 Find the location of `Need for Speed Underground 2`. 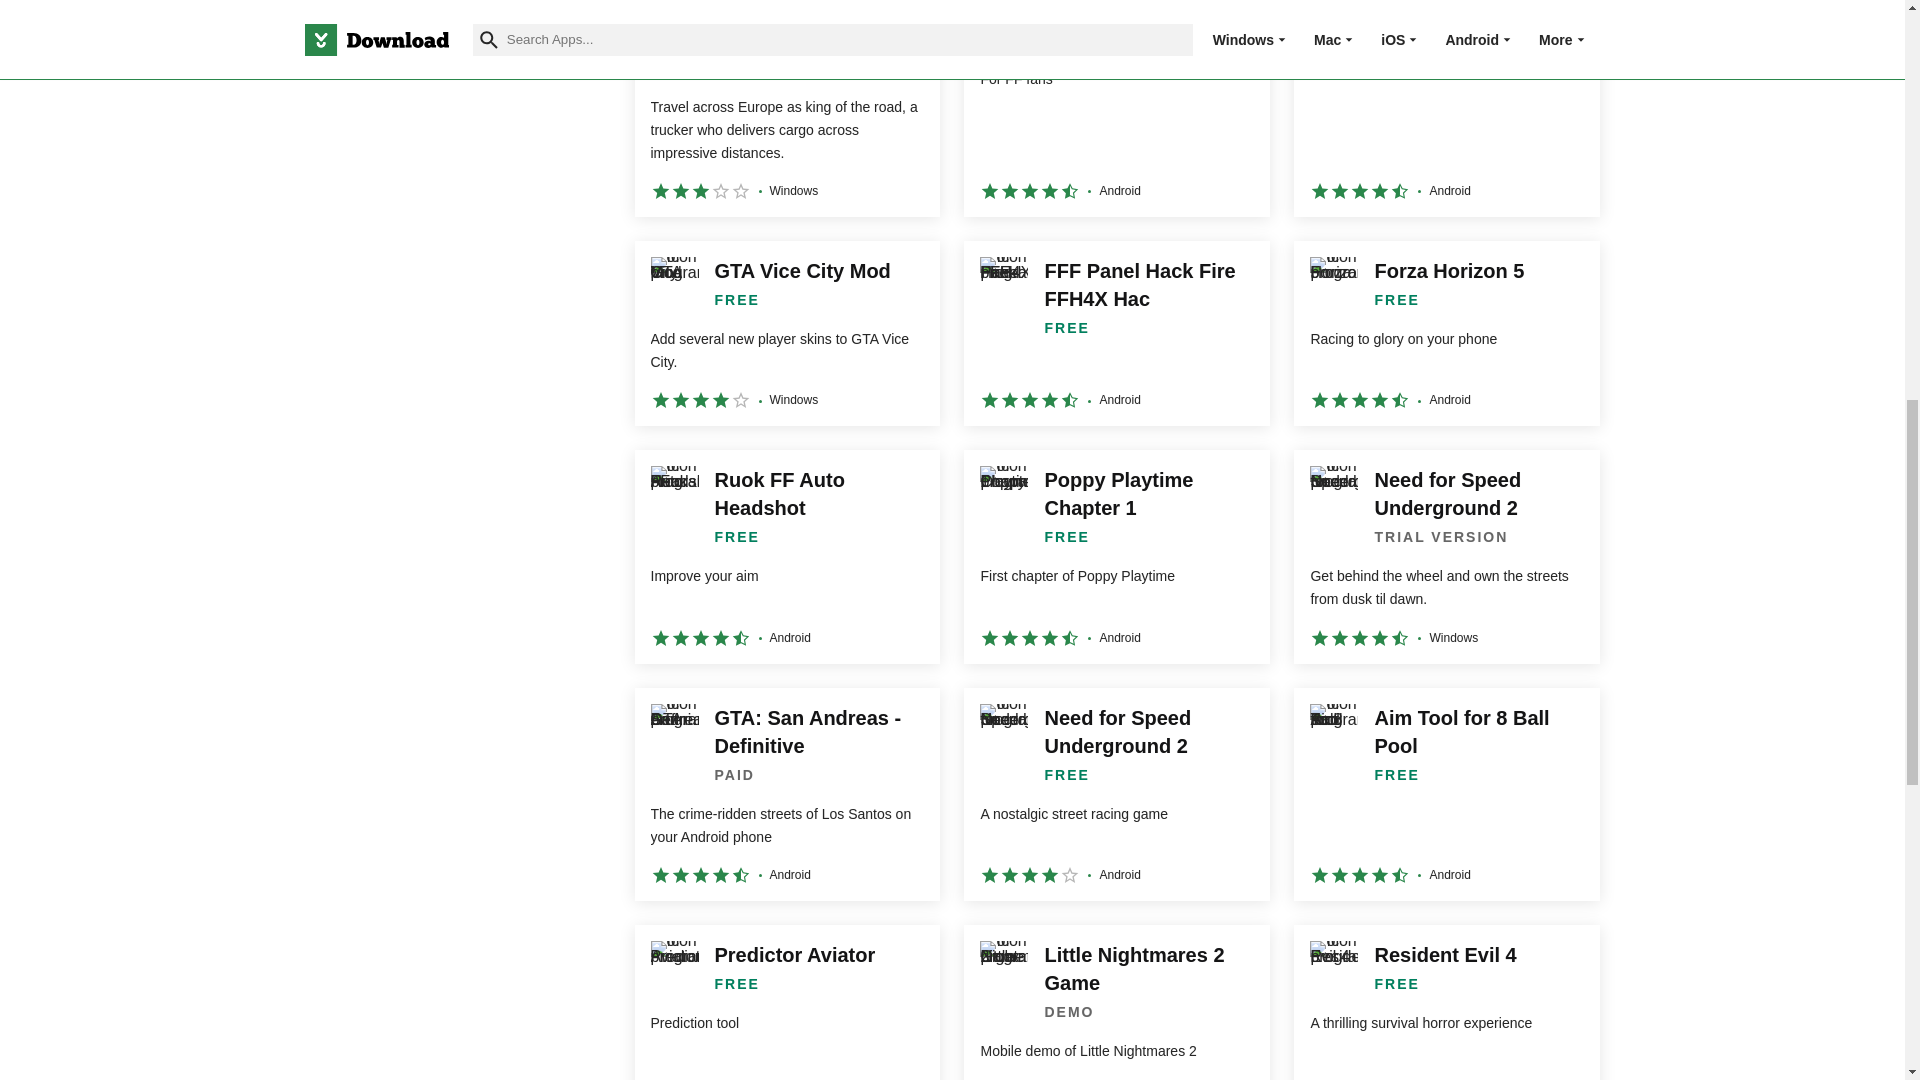

Need for Speed Underground 2 is located at coordinates (1116, 794).